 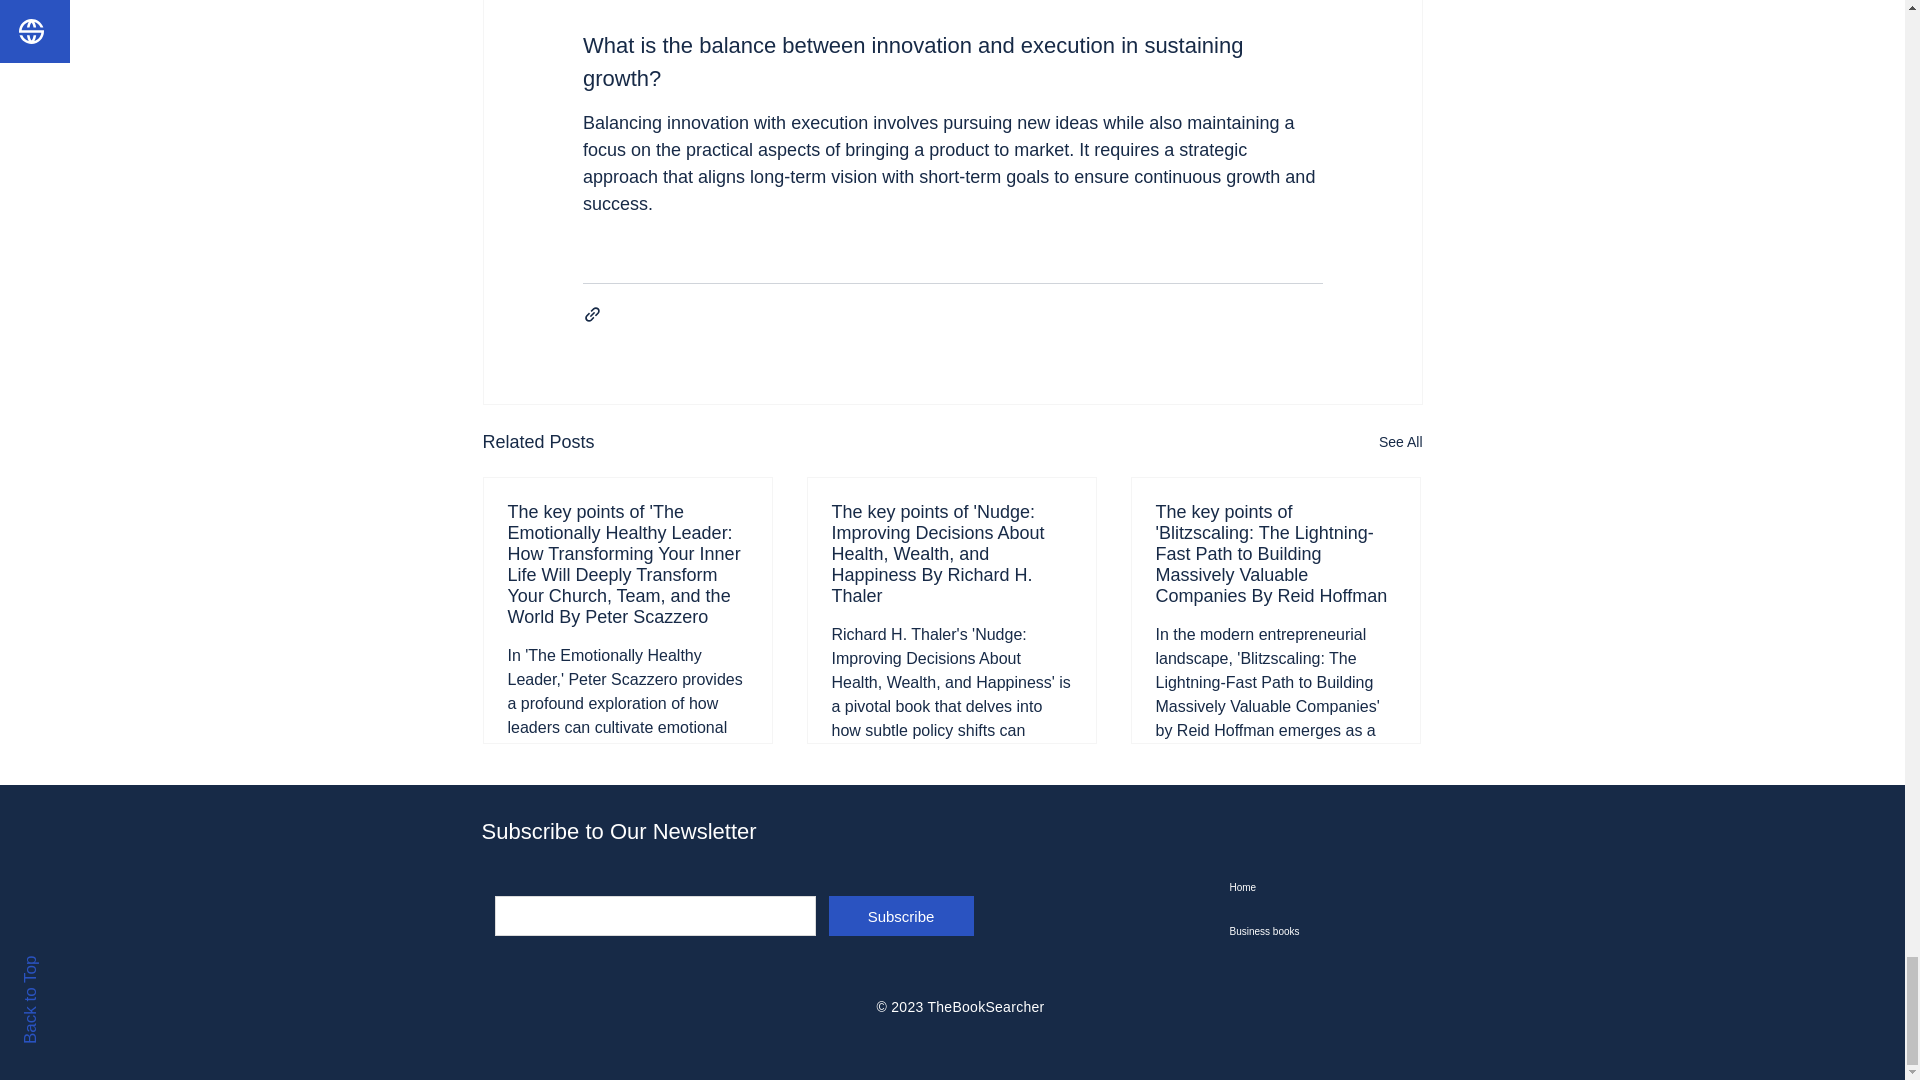 What do you see at coordinates (900, 916) in the screenshot?
I see `Subscribe` at bounding box center [900, 916].